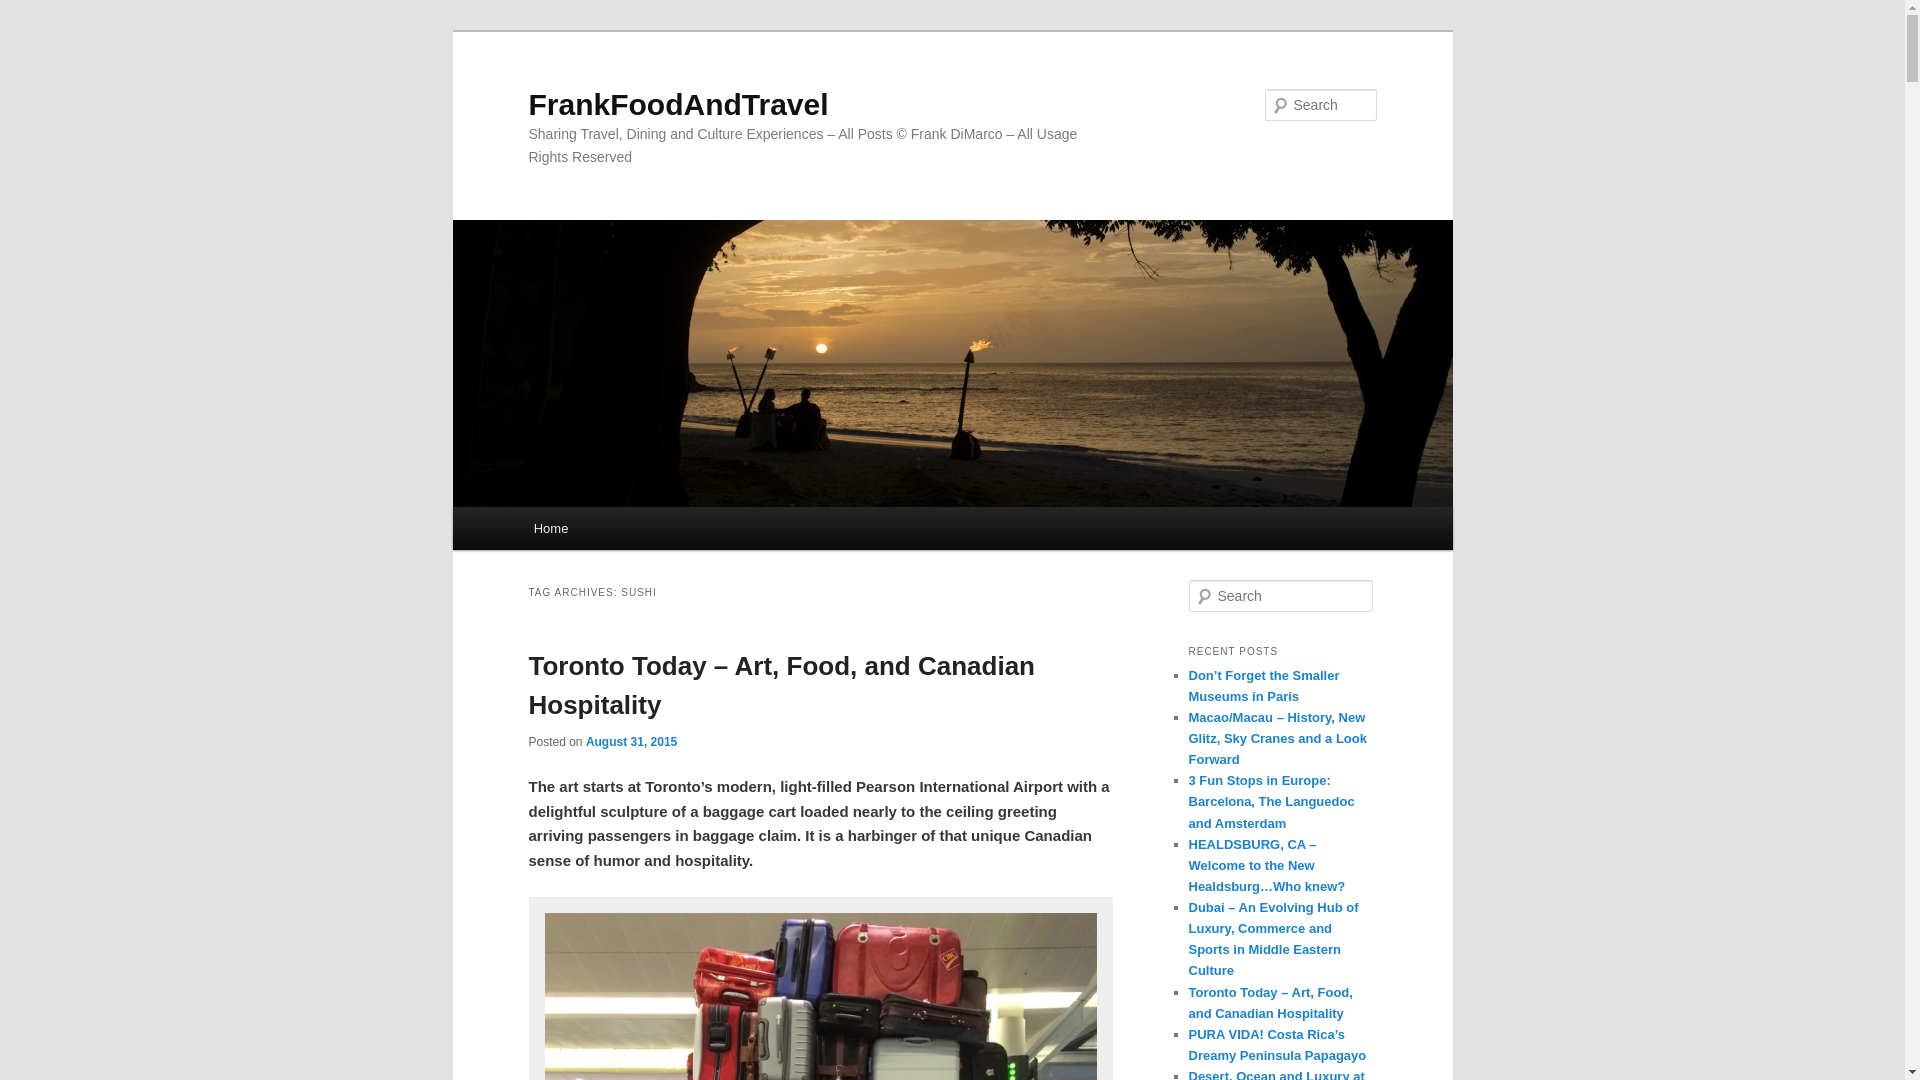 This screenshot has height=1080, width=1920. What do you see at coordinates (678, 104) in the screenshot?
I see `FrankFoodAndTravel` at bounding box center [678, 104].